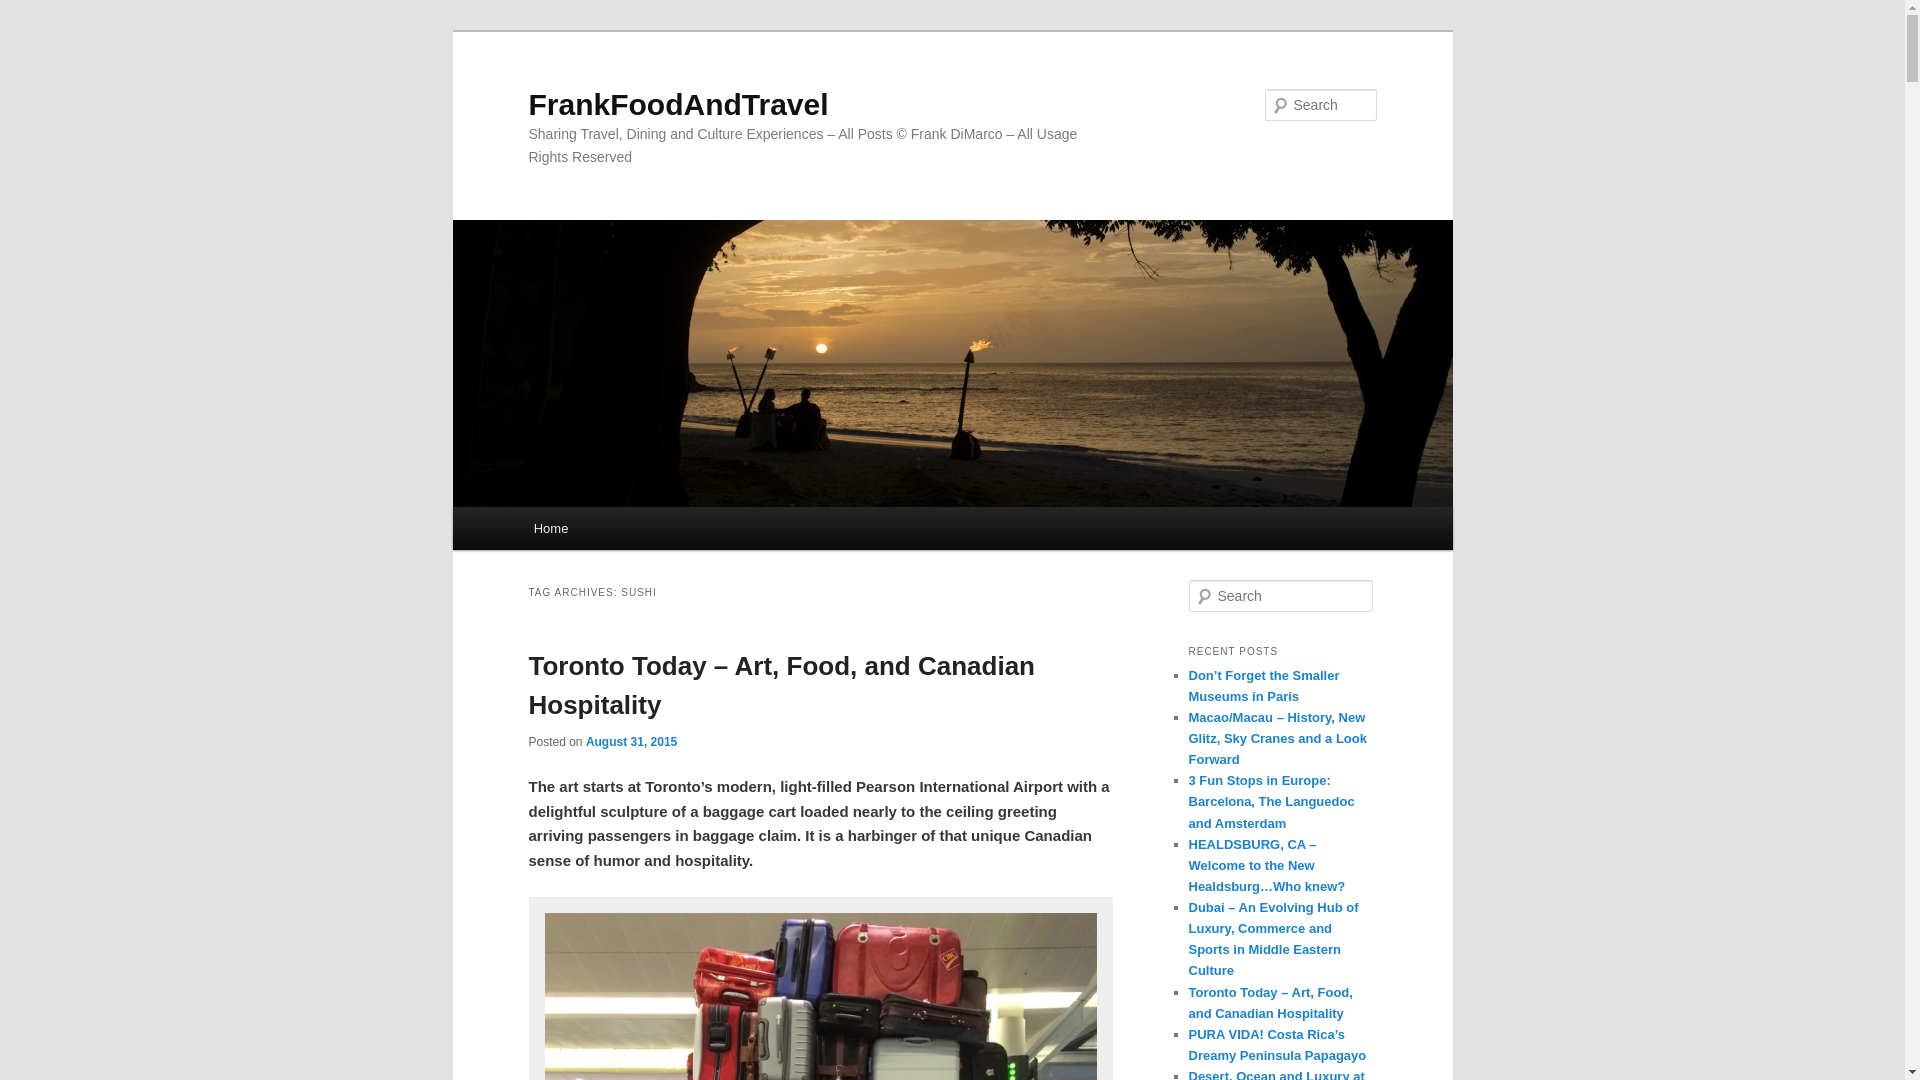 This screenshot has height=1080, width=1920. What do you see at coordinates (678, 104) in the screenshot?
I see `FrankFoodAndTravel` at bounding box center [678, 104].